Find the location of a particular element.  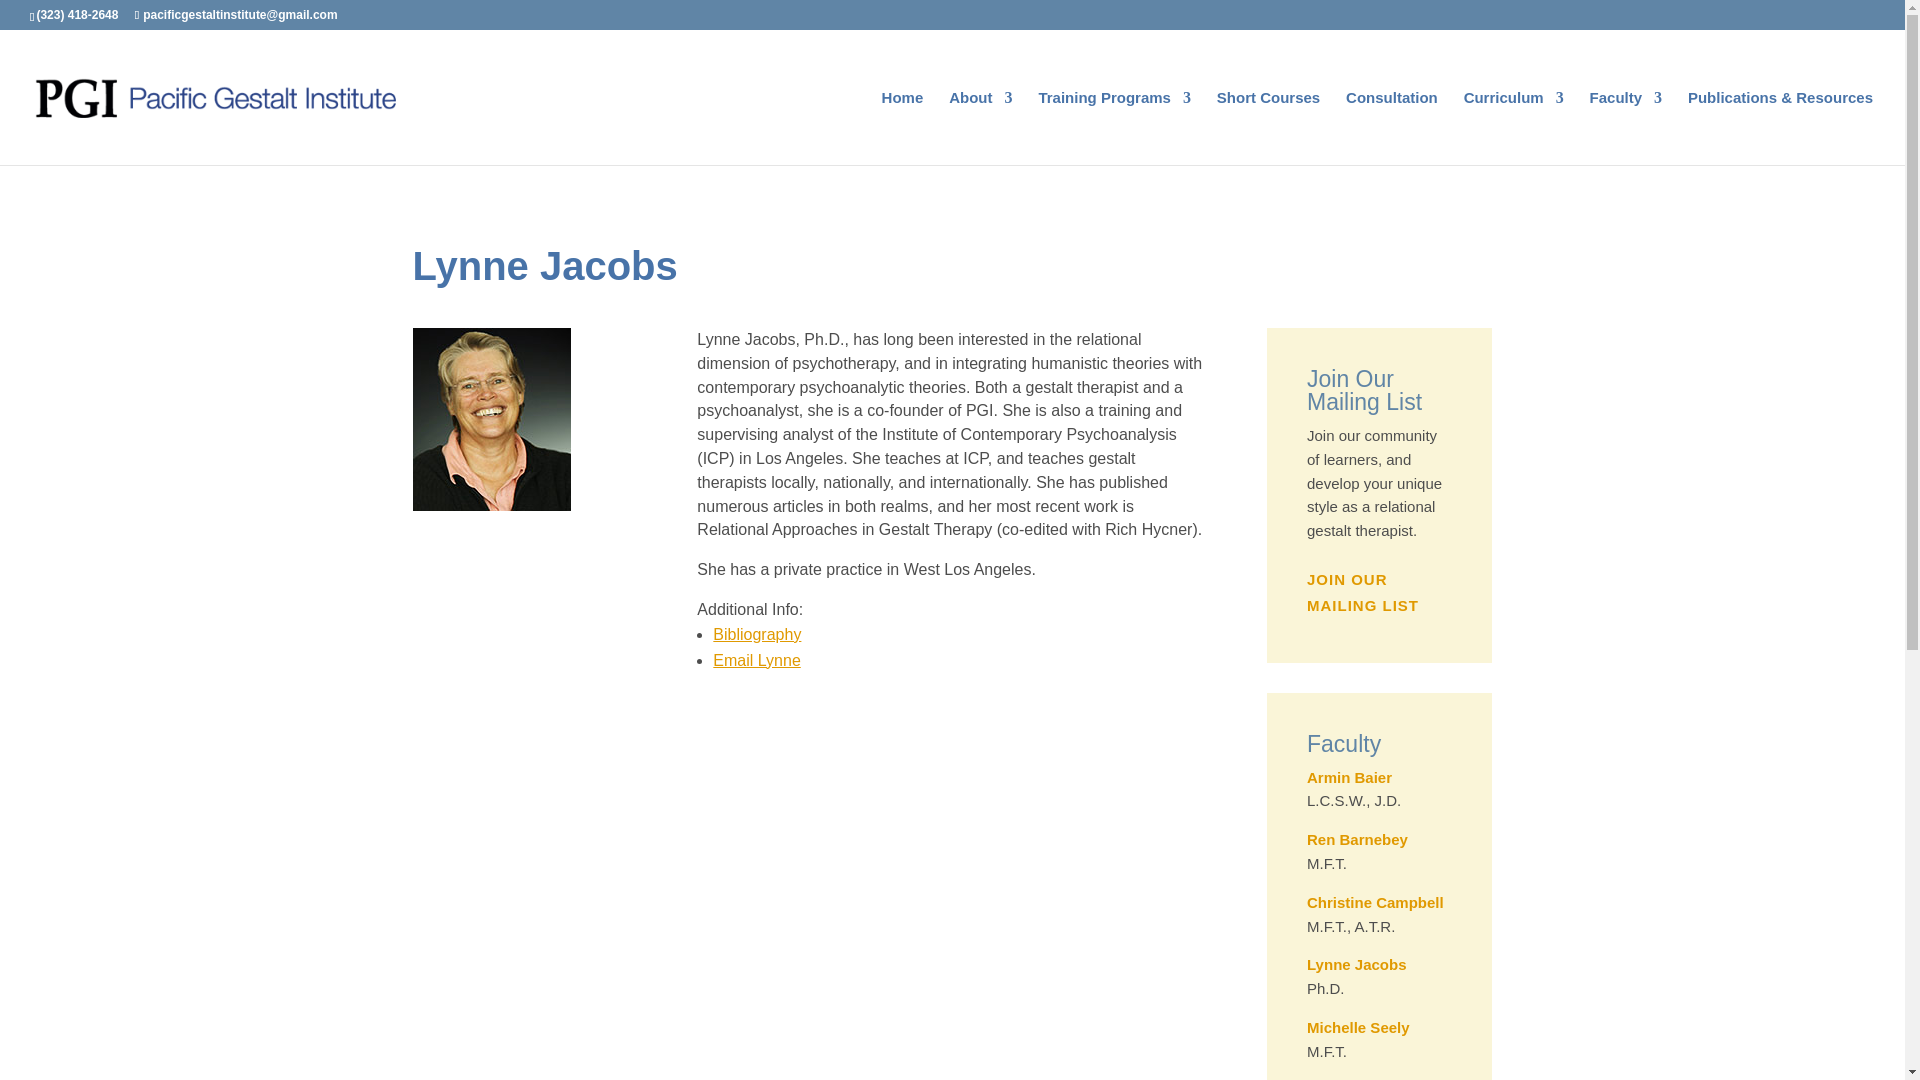

Curriculum is located at coordinates (1514, 128).